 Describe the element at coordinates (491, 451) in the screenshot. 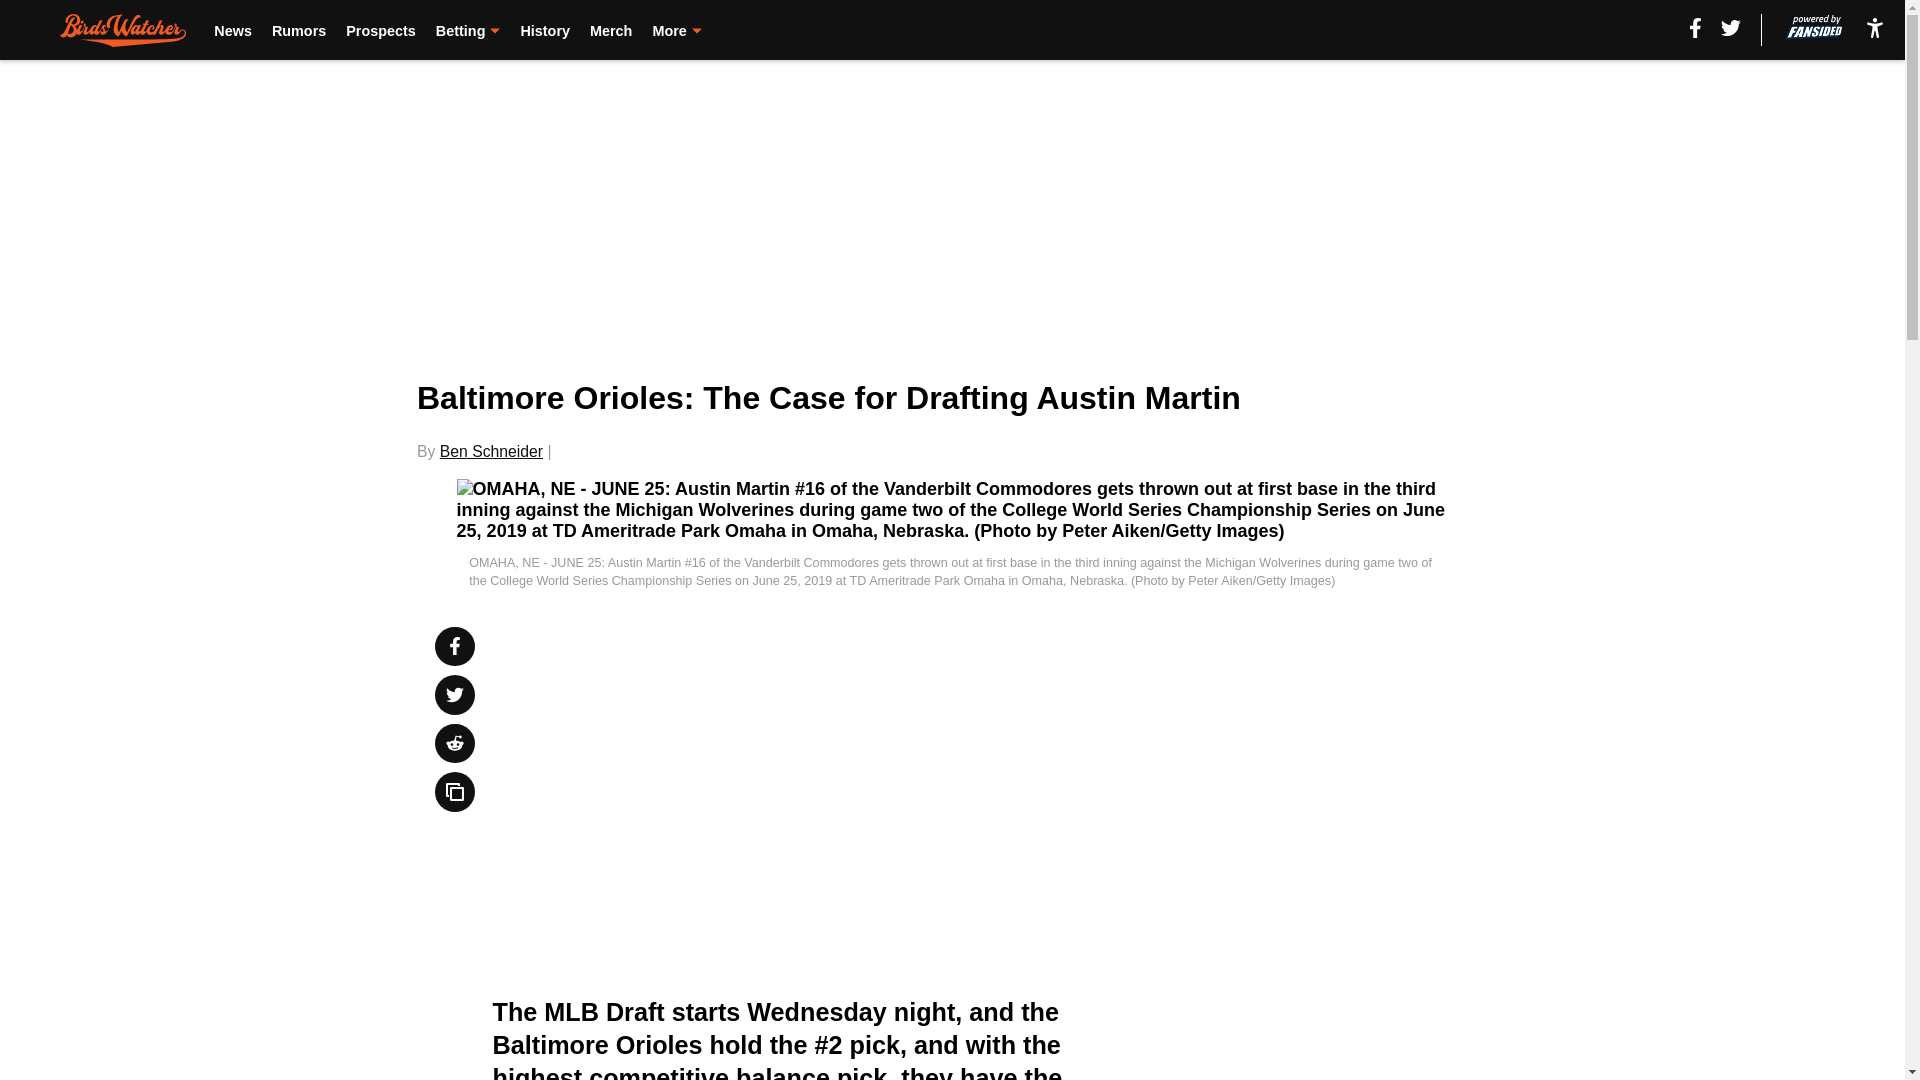

I see `Ben Schneider` at that location.